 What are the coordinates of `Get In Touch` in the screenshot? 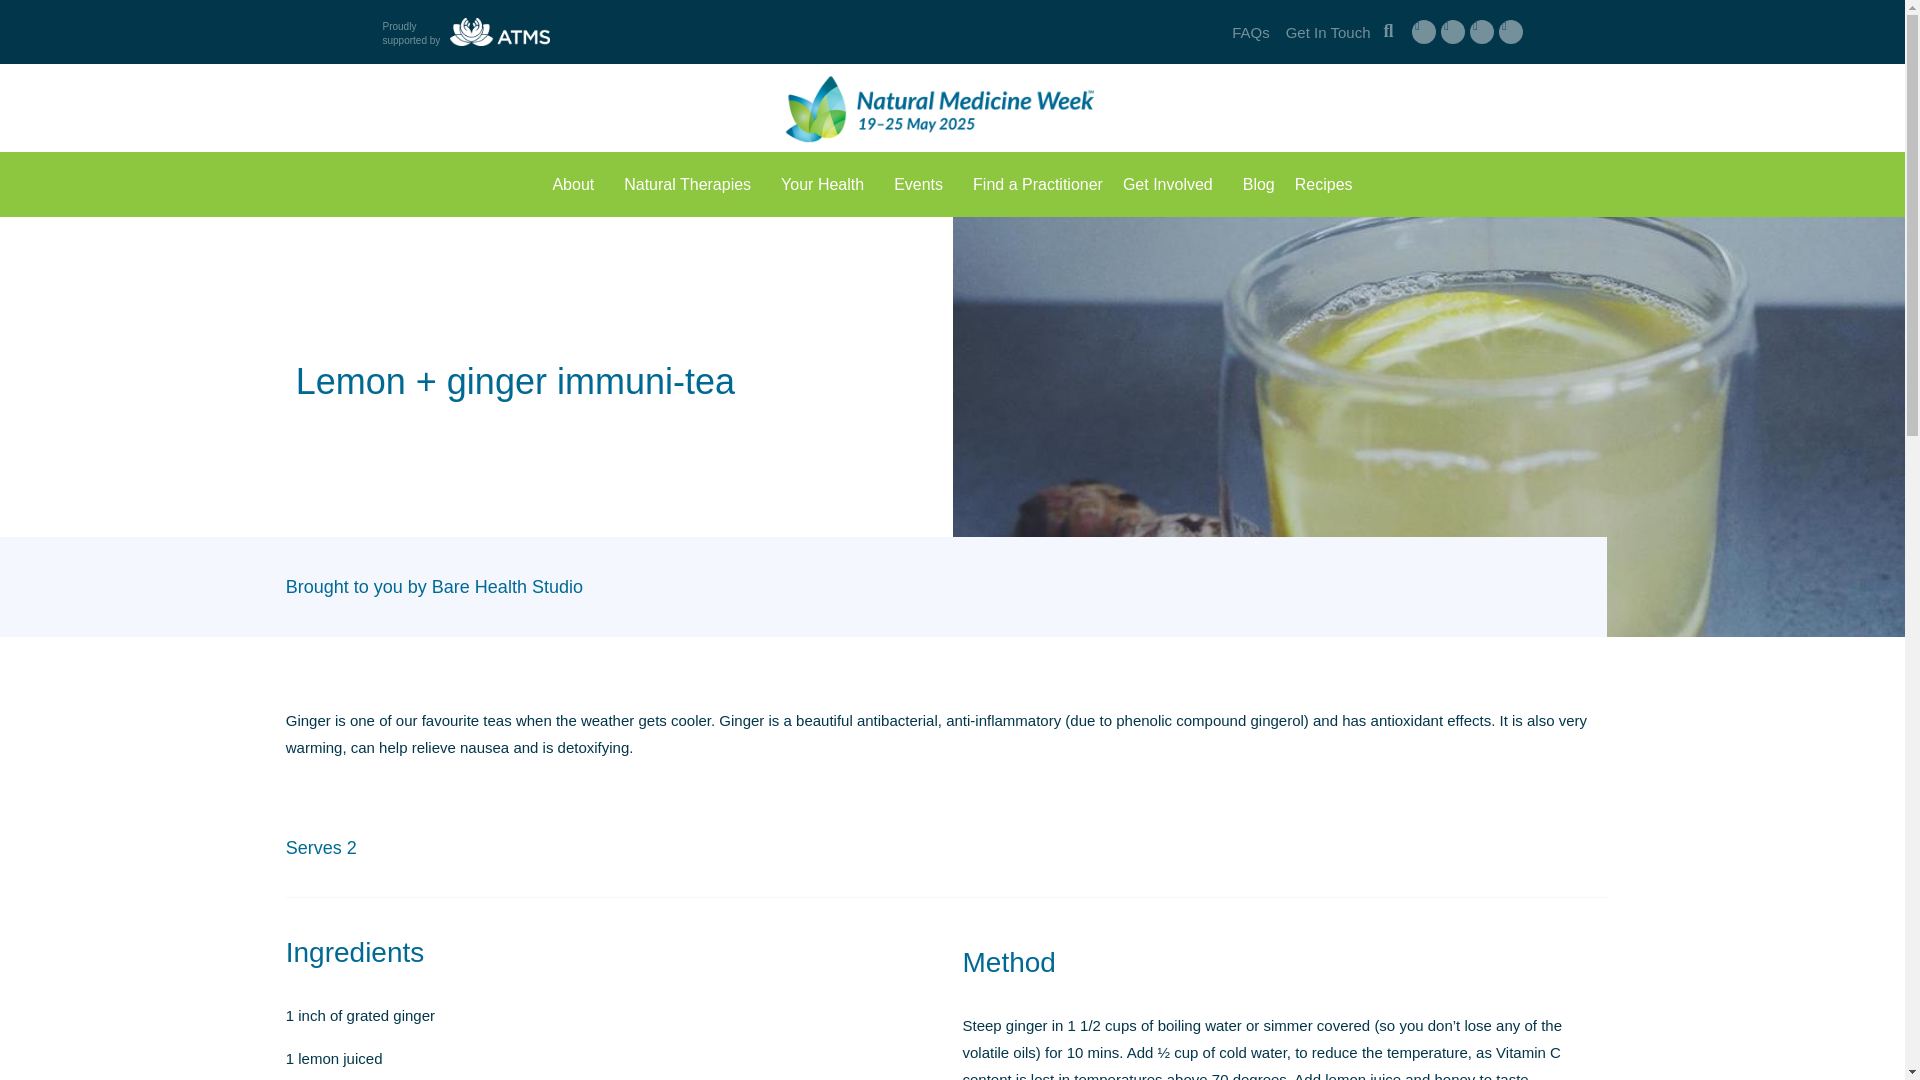 It's located at (1328, 32).